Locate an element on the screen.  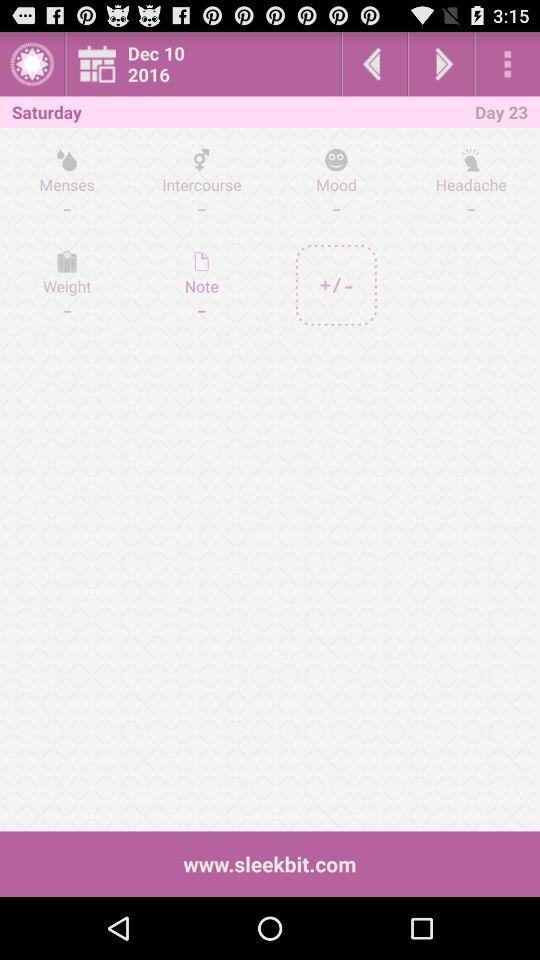
go to previous is located at coordinates (374, 64).